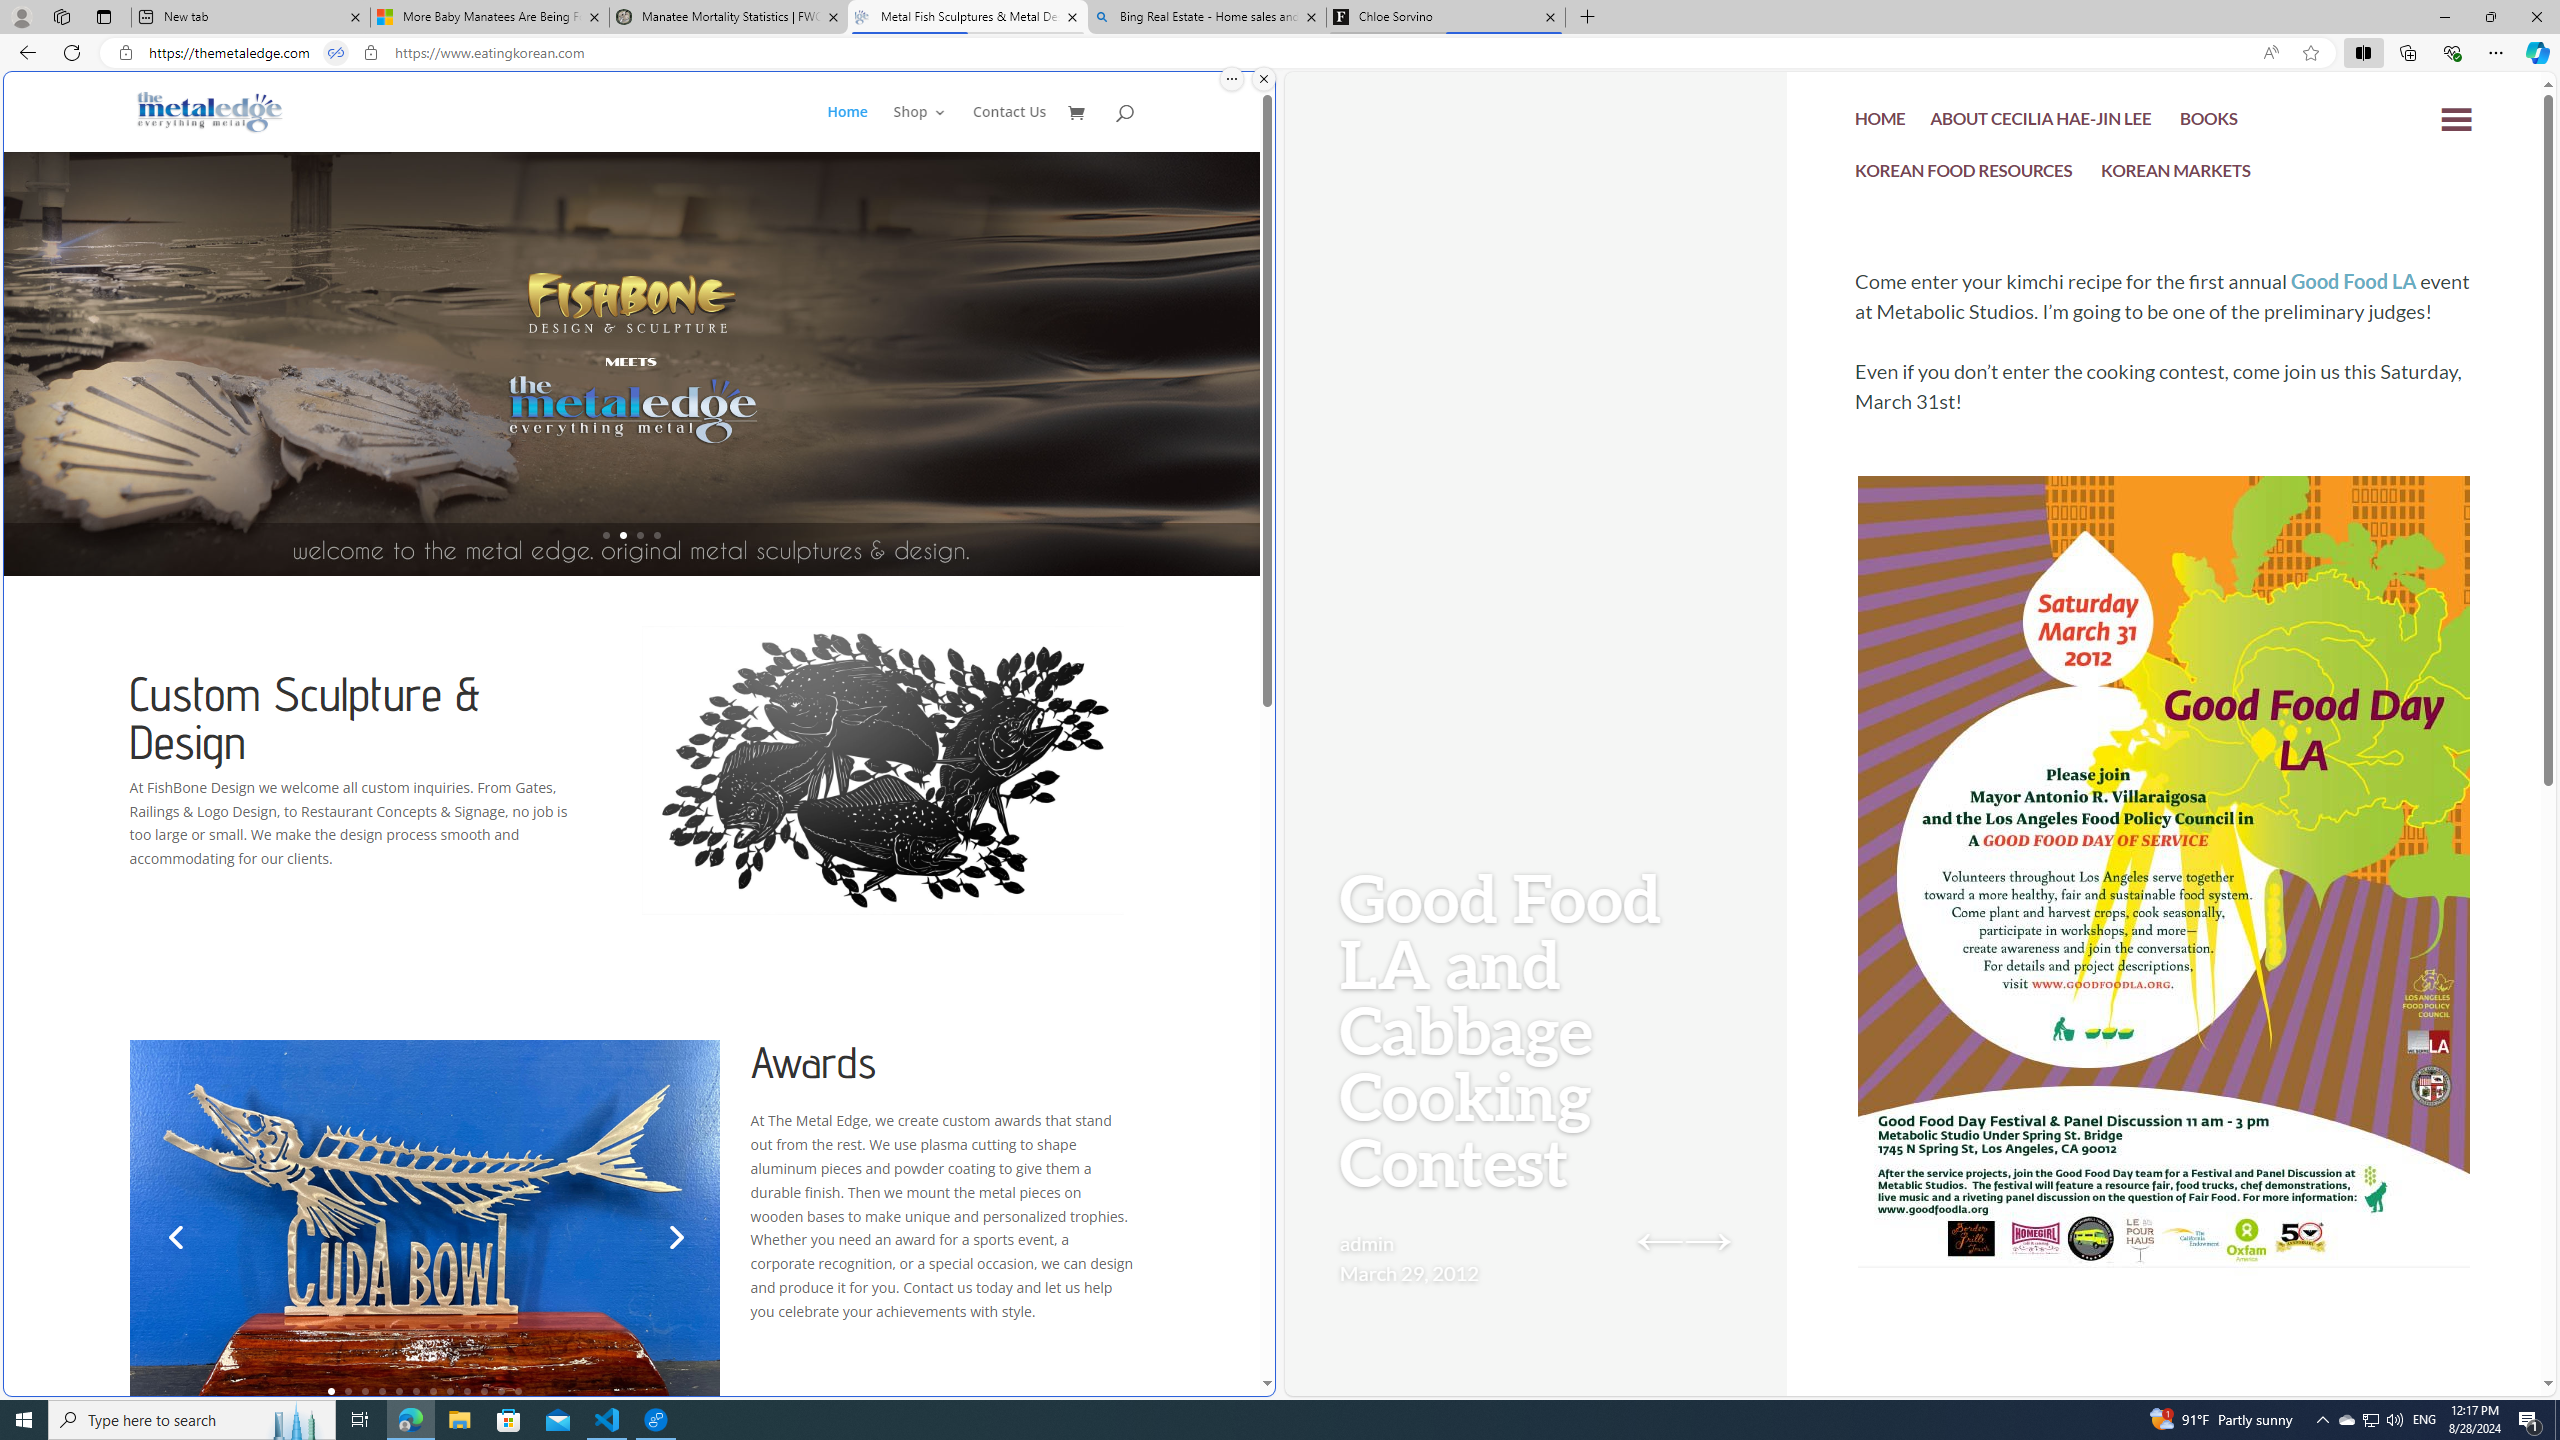  What do you see at coordinates (450, 1390) in the screenshot?
I see `8` at bounding box center [450, 1390].